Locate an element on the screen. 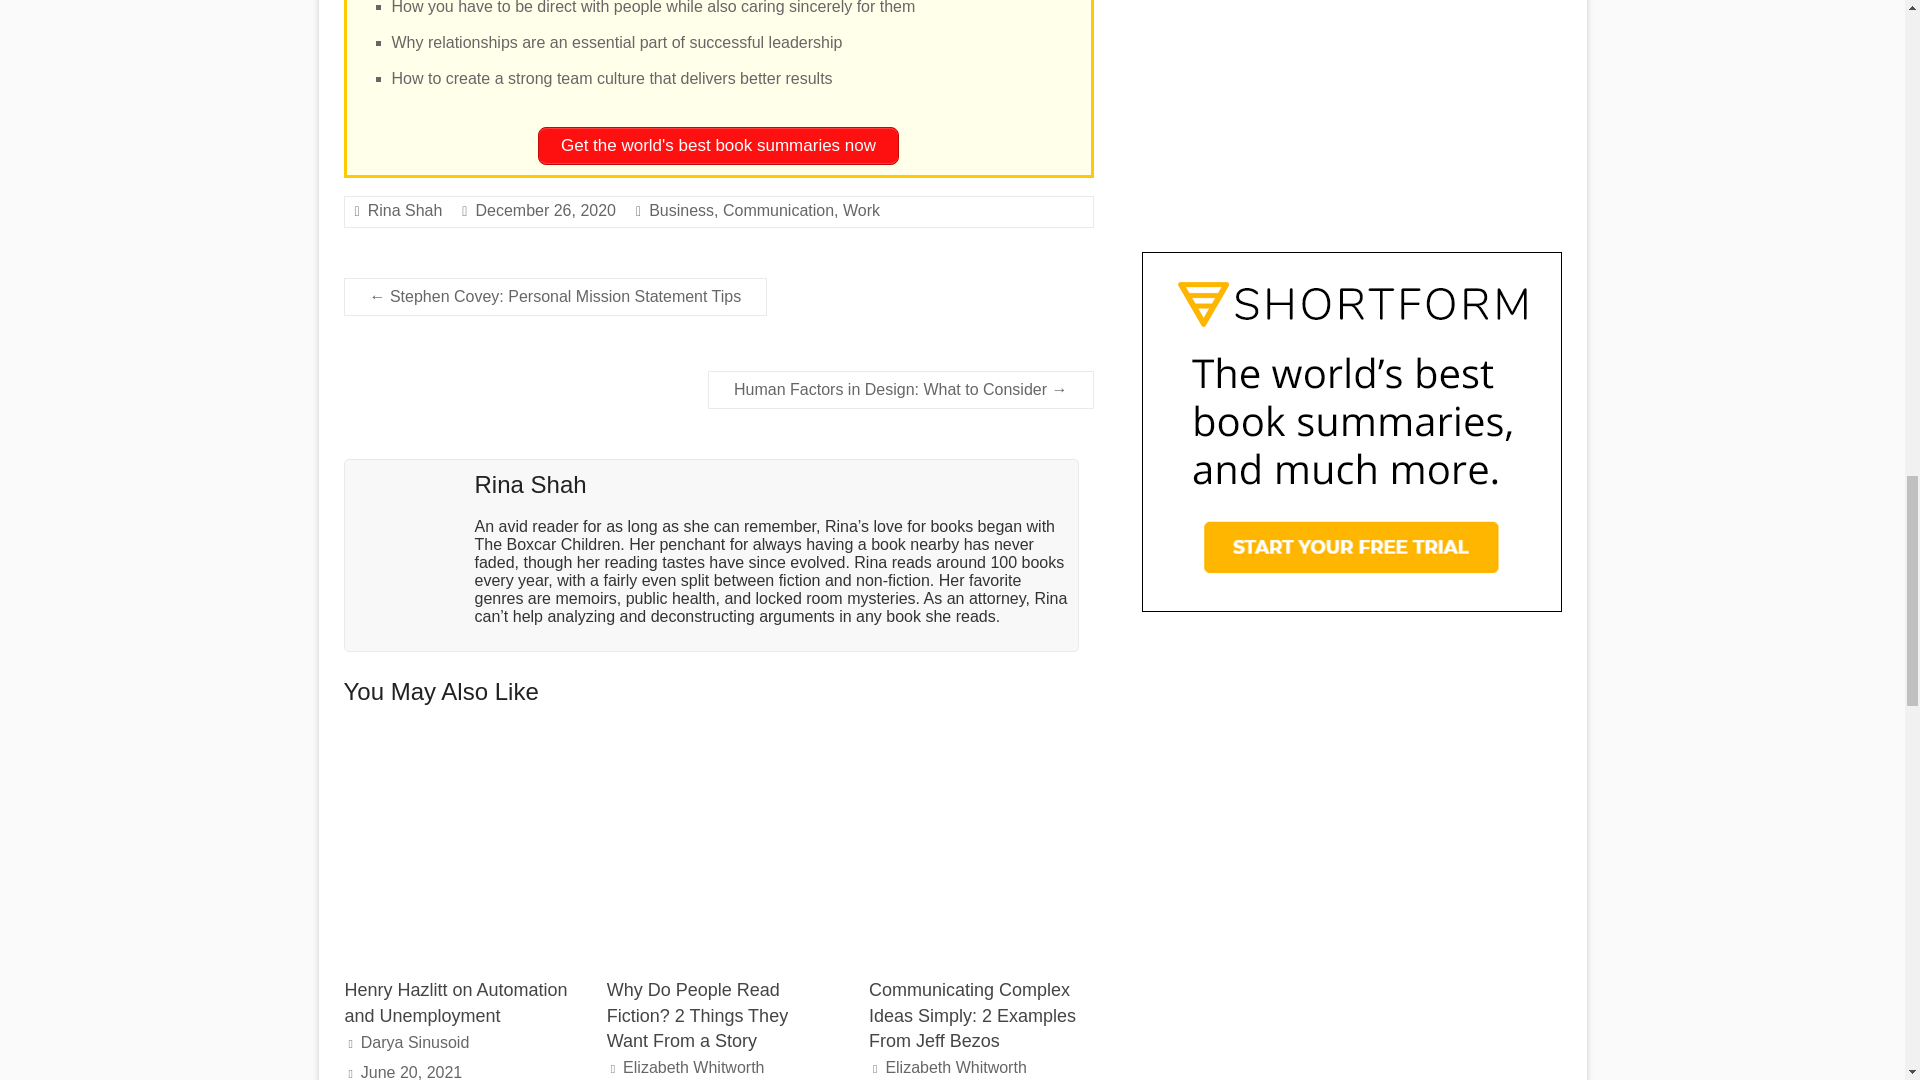 The width and height of the screenshot is (1920, 1080). Henry Hazlitt on Automation and Unemployment is located at coordinates (456, 848).